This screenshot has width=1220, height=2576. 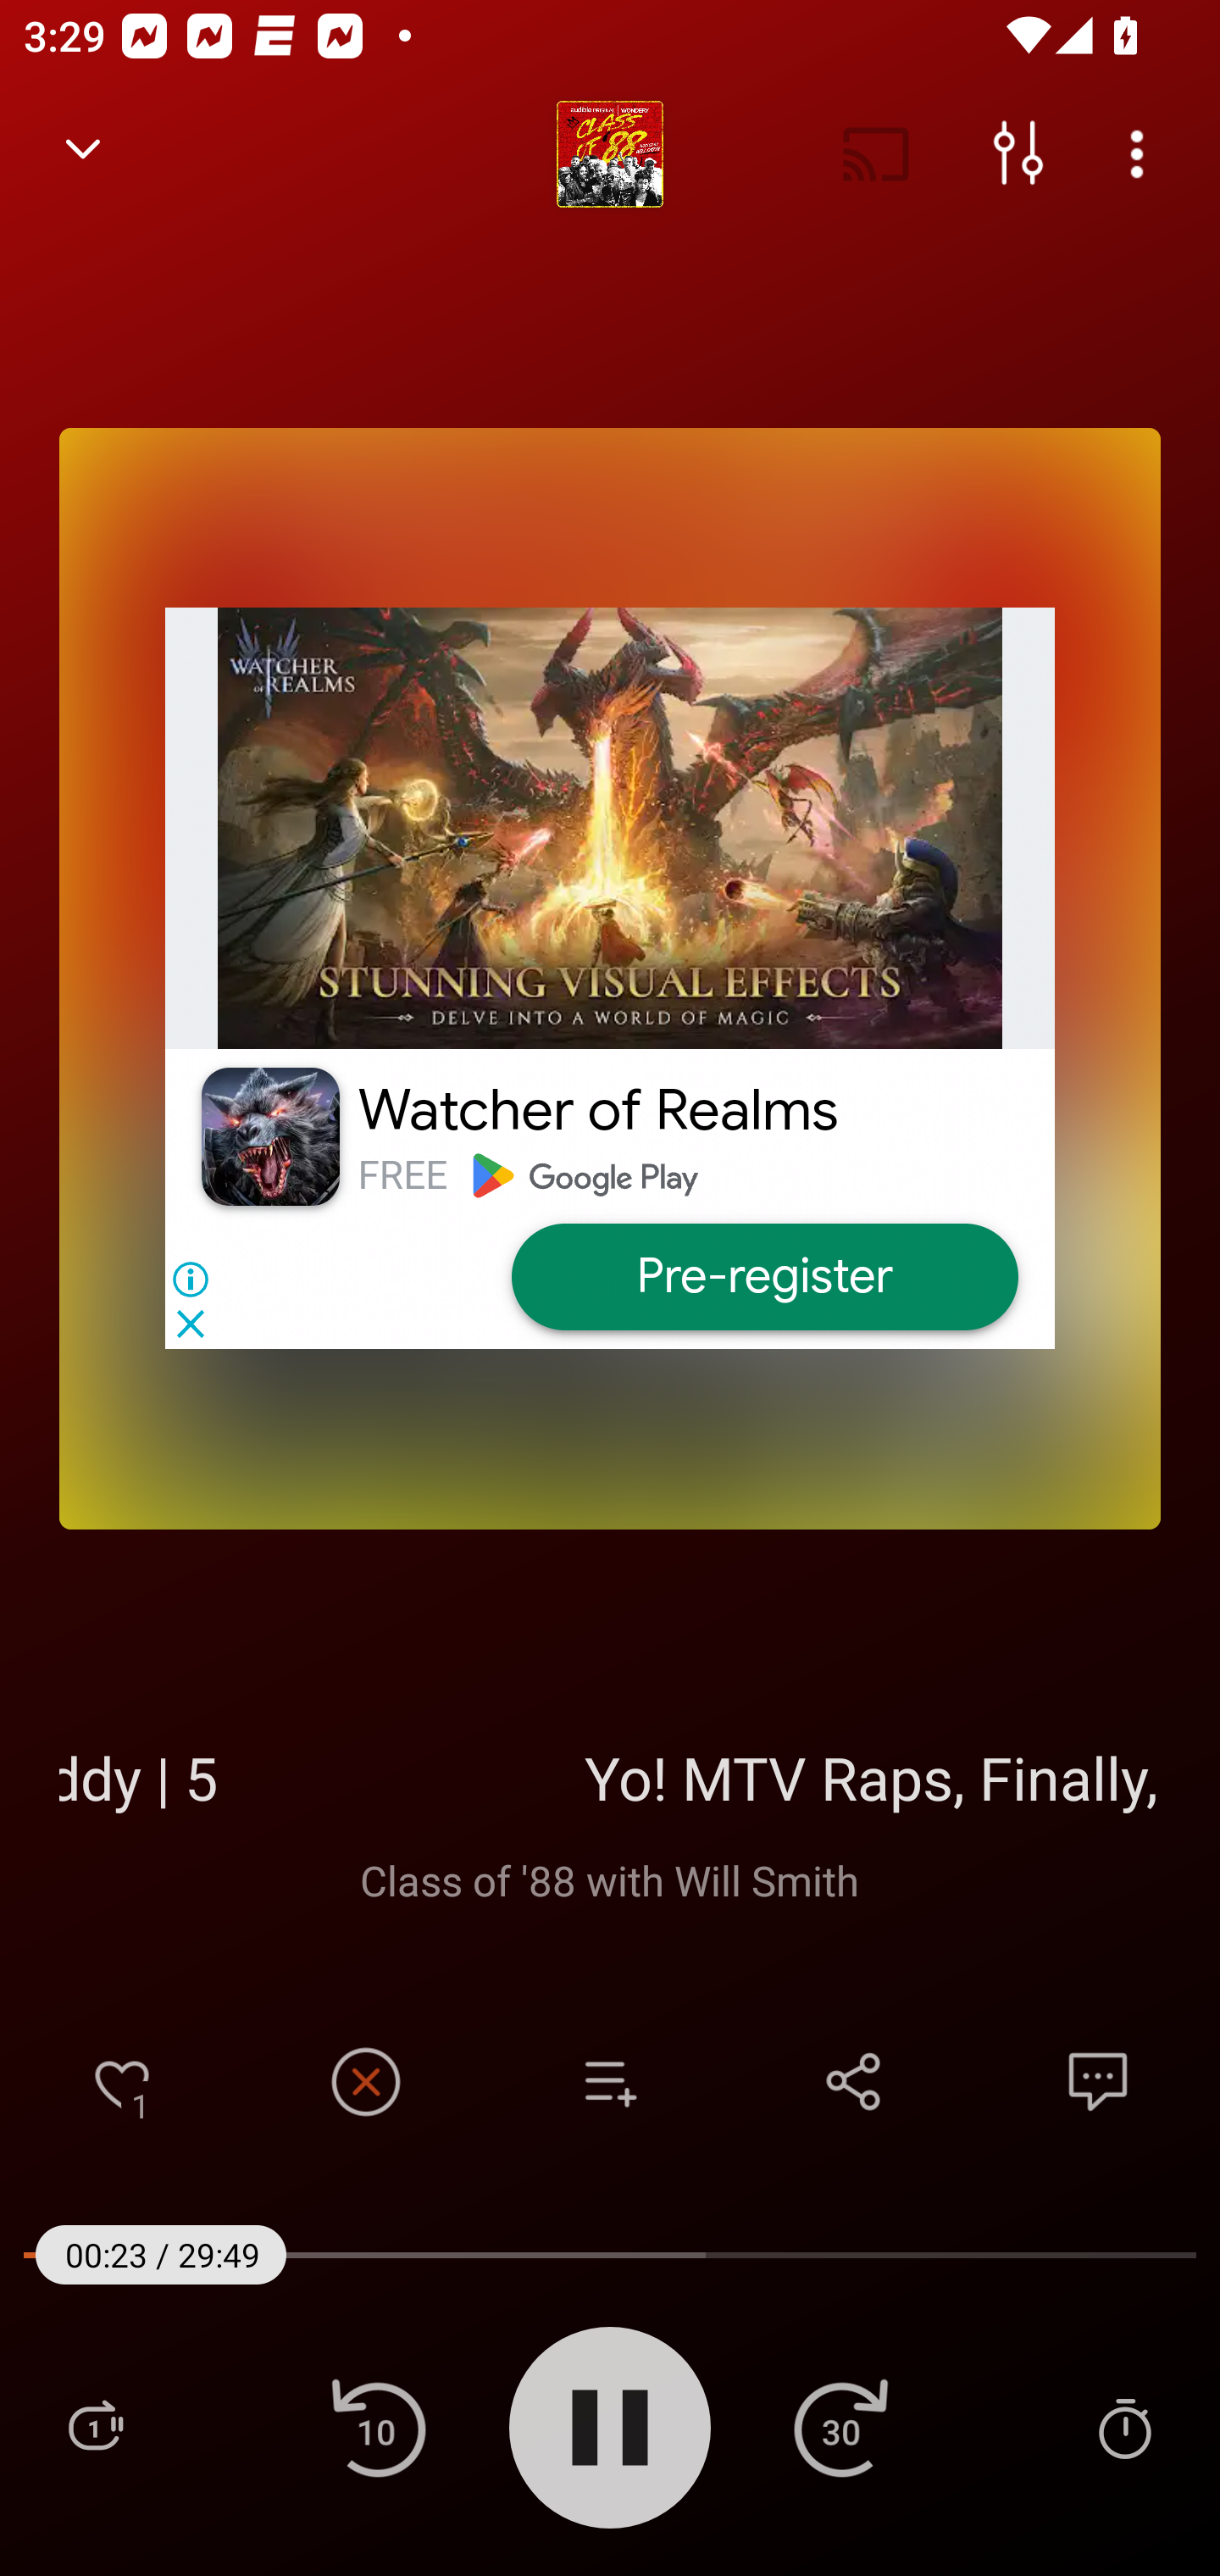 I want to click on Add to Favorites, so click(x=122, y=2081).